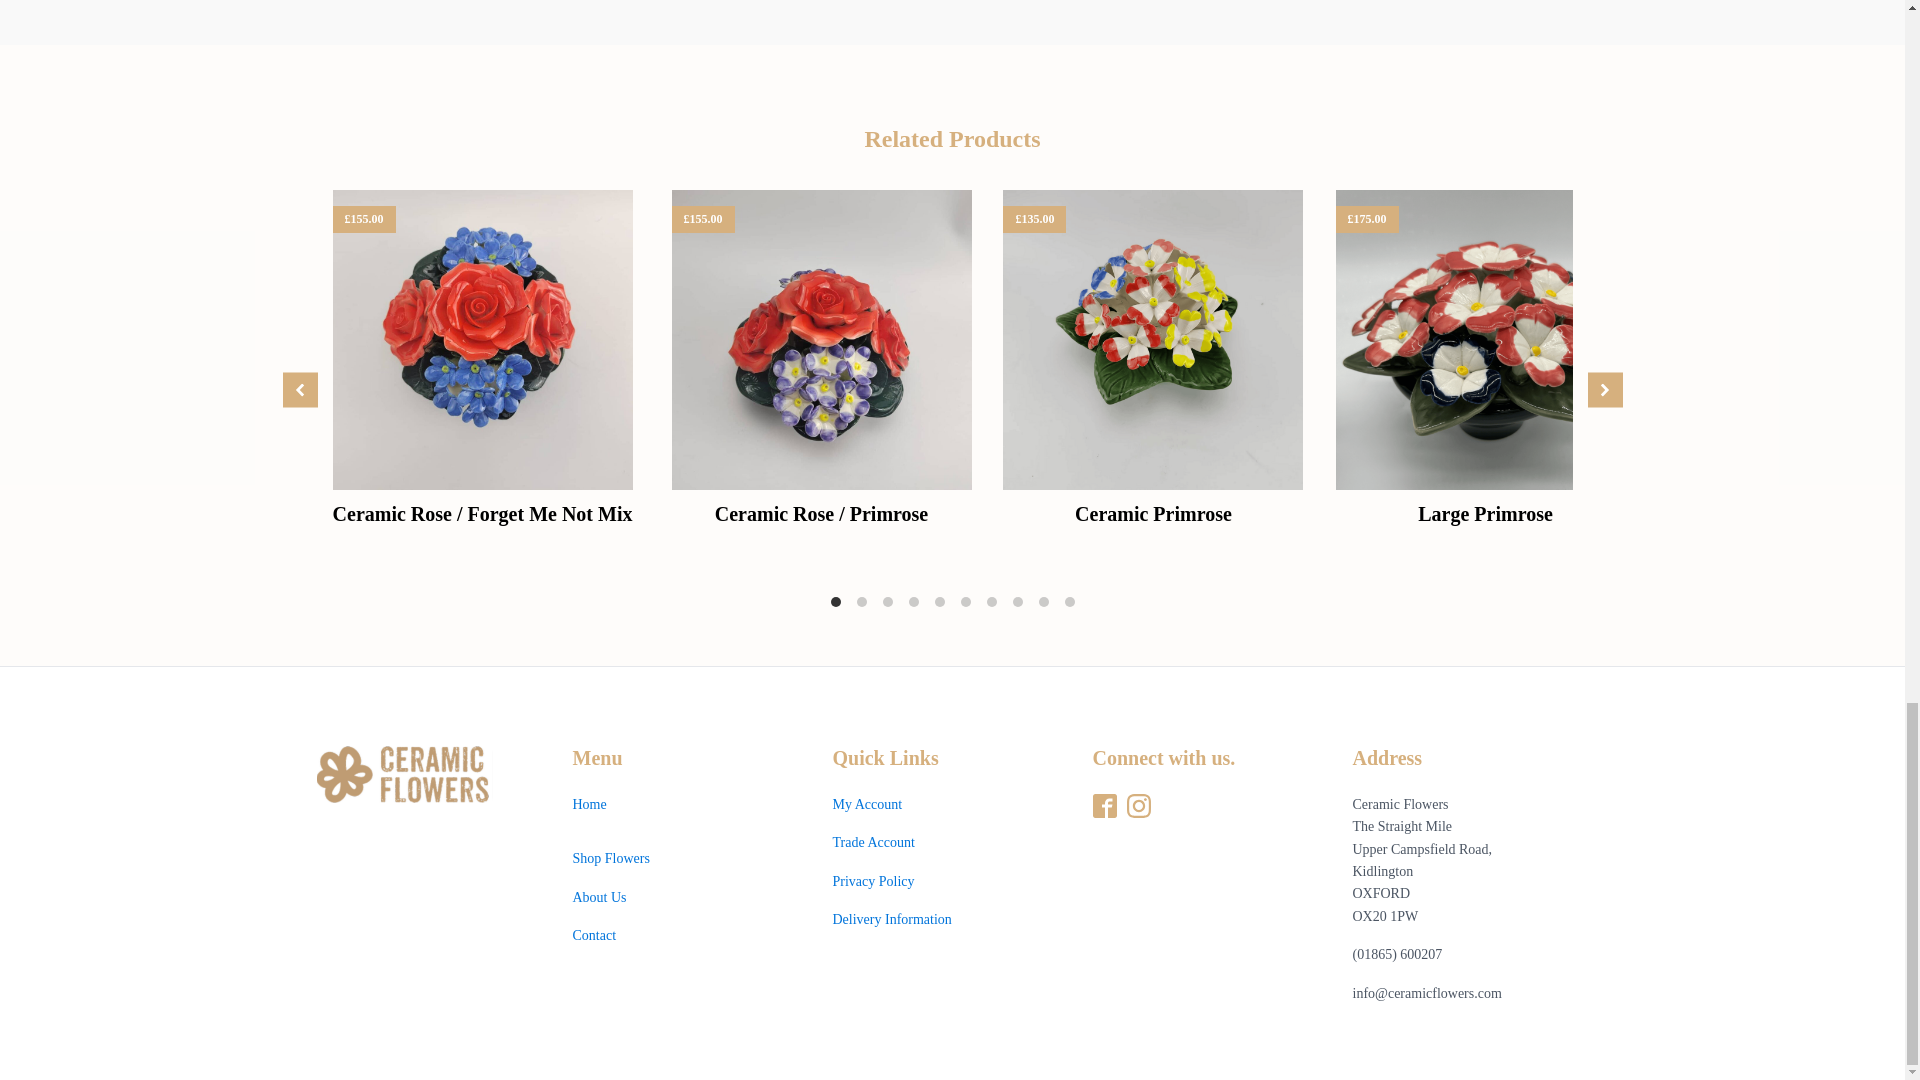  I want to click on Ceramic Primrose, so click(1154, 514).